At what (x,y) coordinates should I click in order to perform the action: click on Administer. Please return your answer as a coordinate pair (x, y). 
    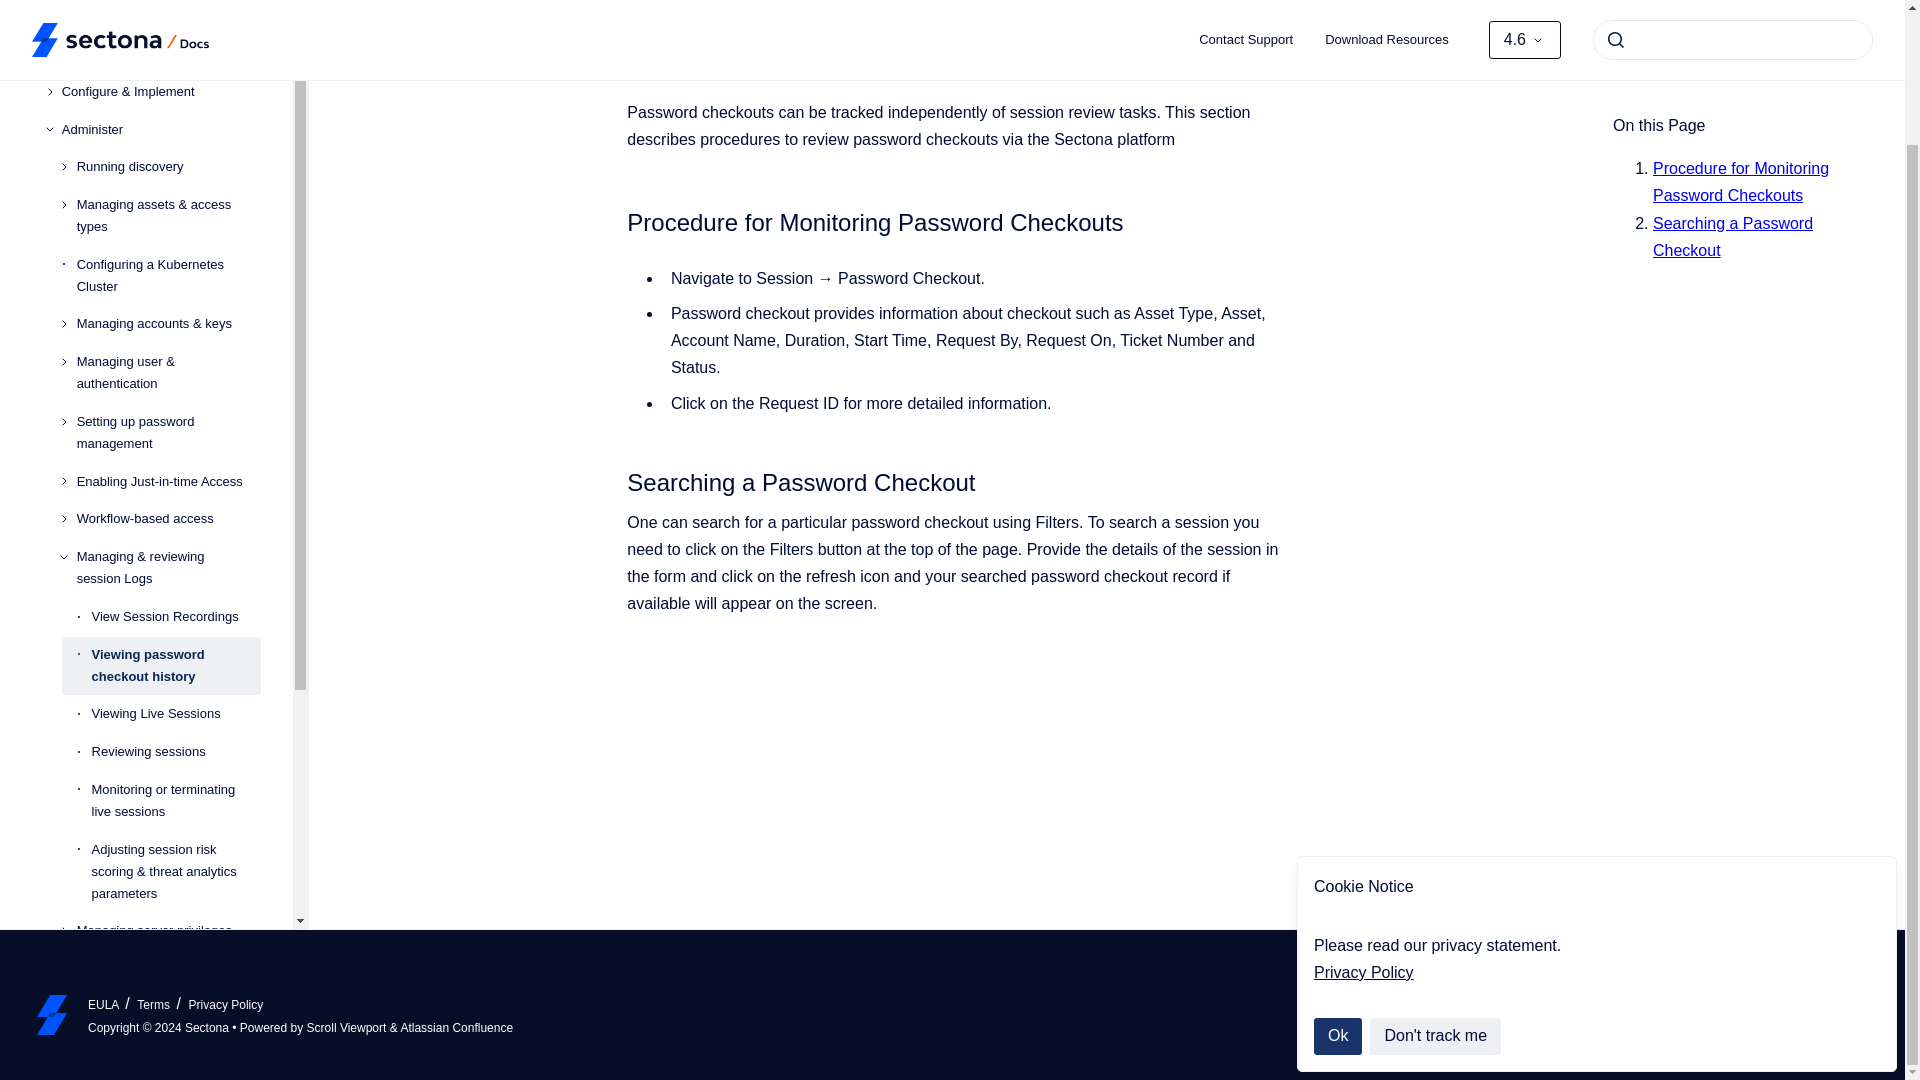
    Looking at the image, I should click on (161, 130).